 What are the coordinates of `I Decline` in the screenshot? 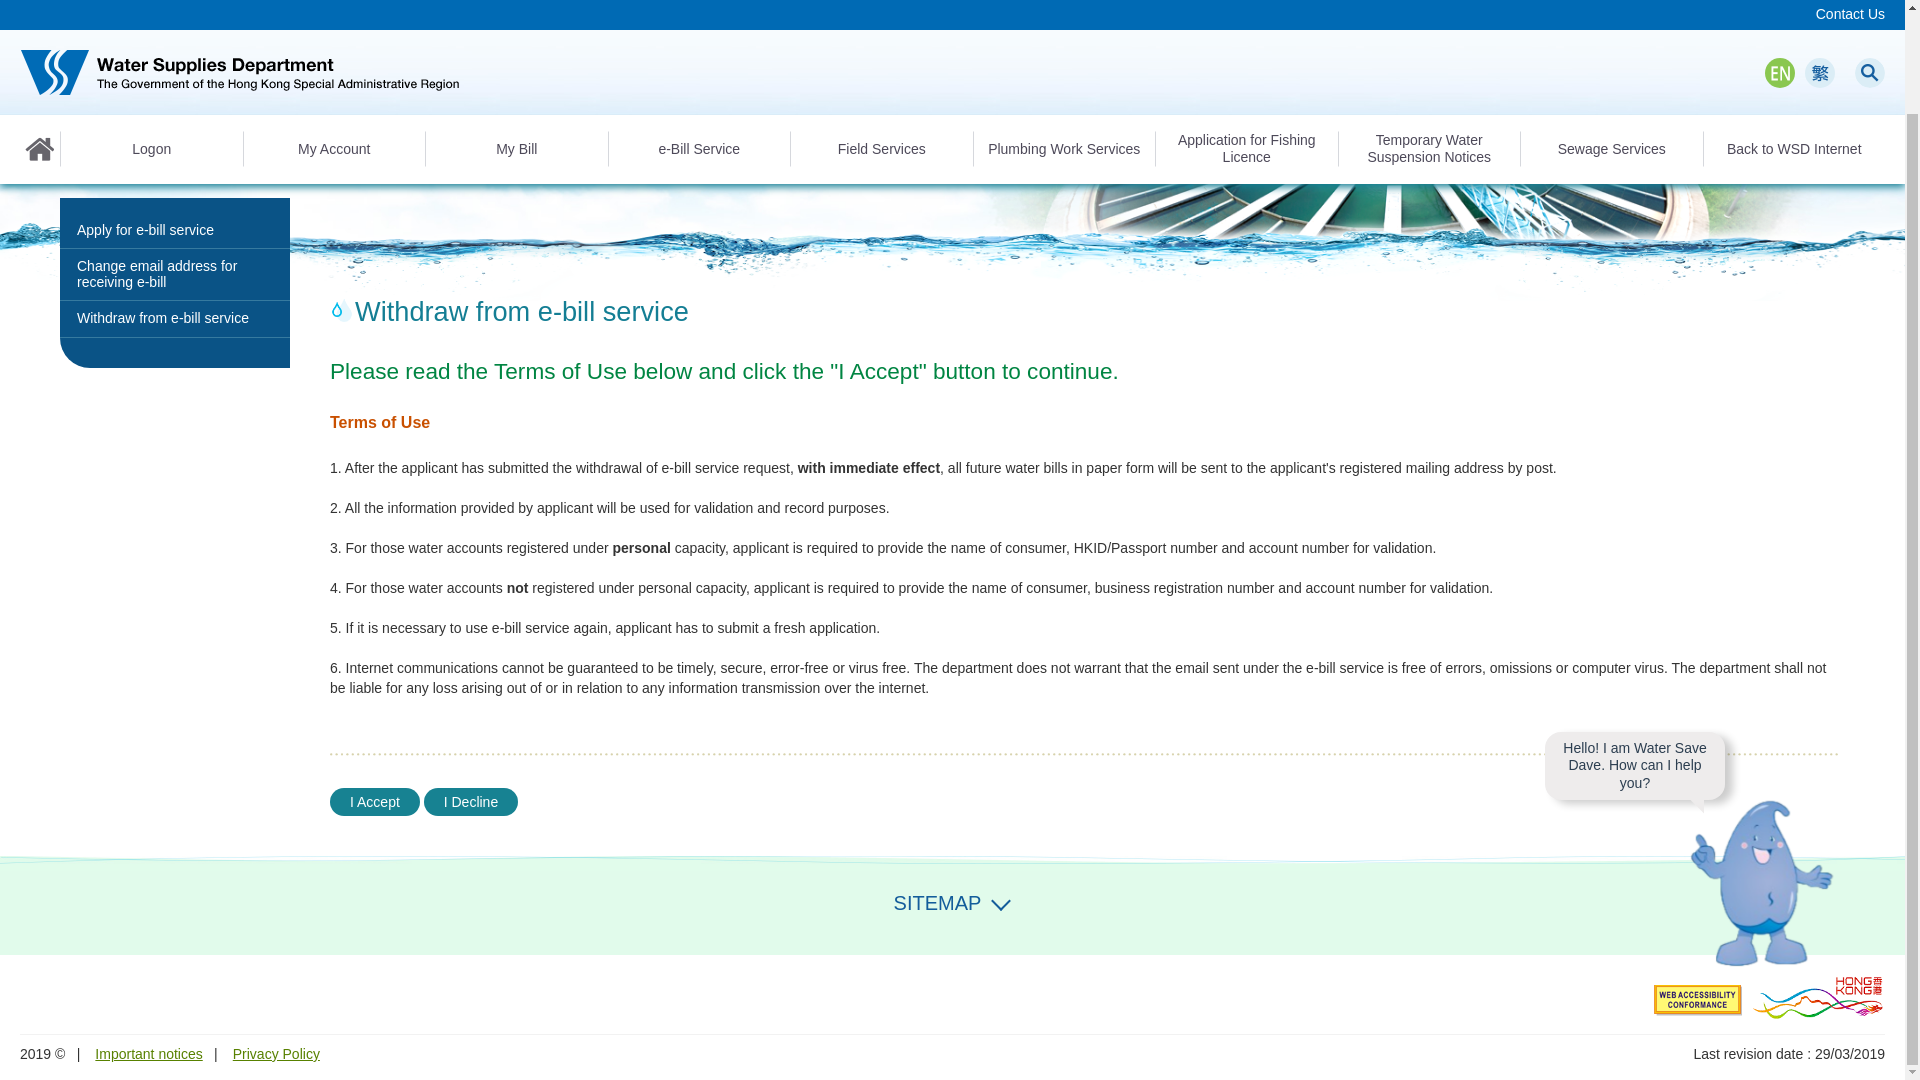 It's located at (471, 802).